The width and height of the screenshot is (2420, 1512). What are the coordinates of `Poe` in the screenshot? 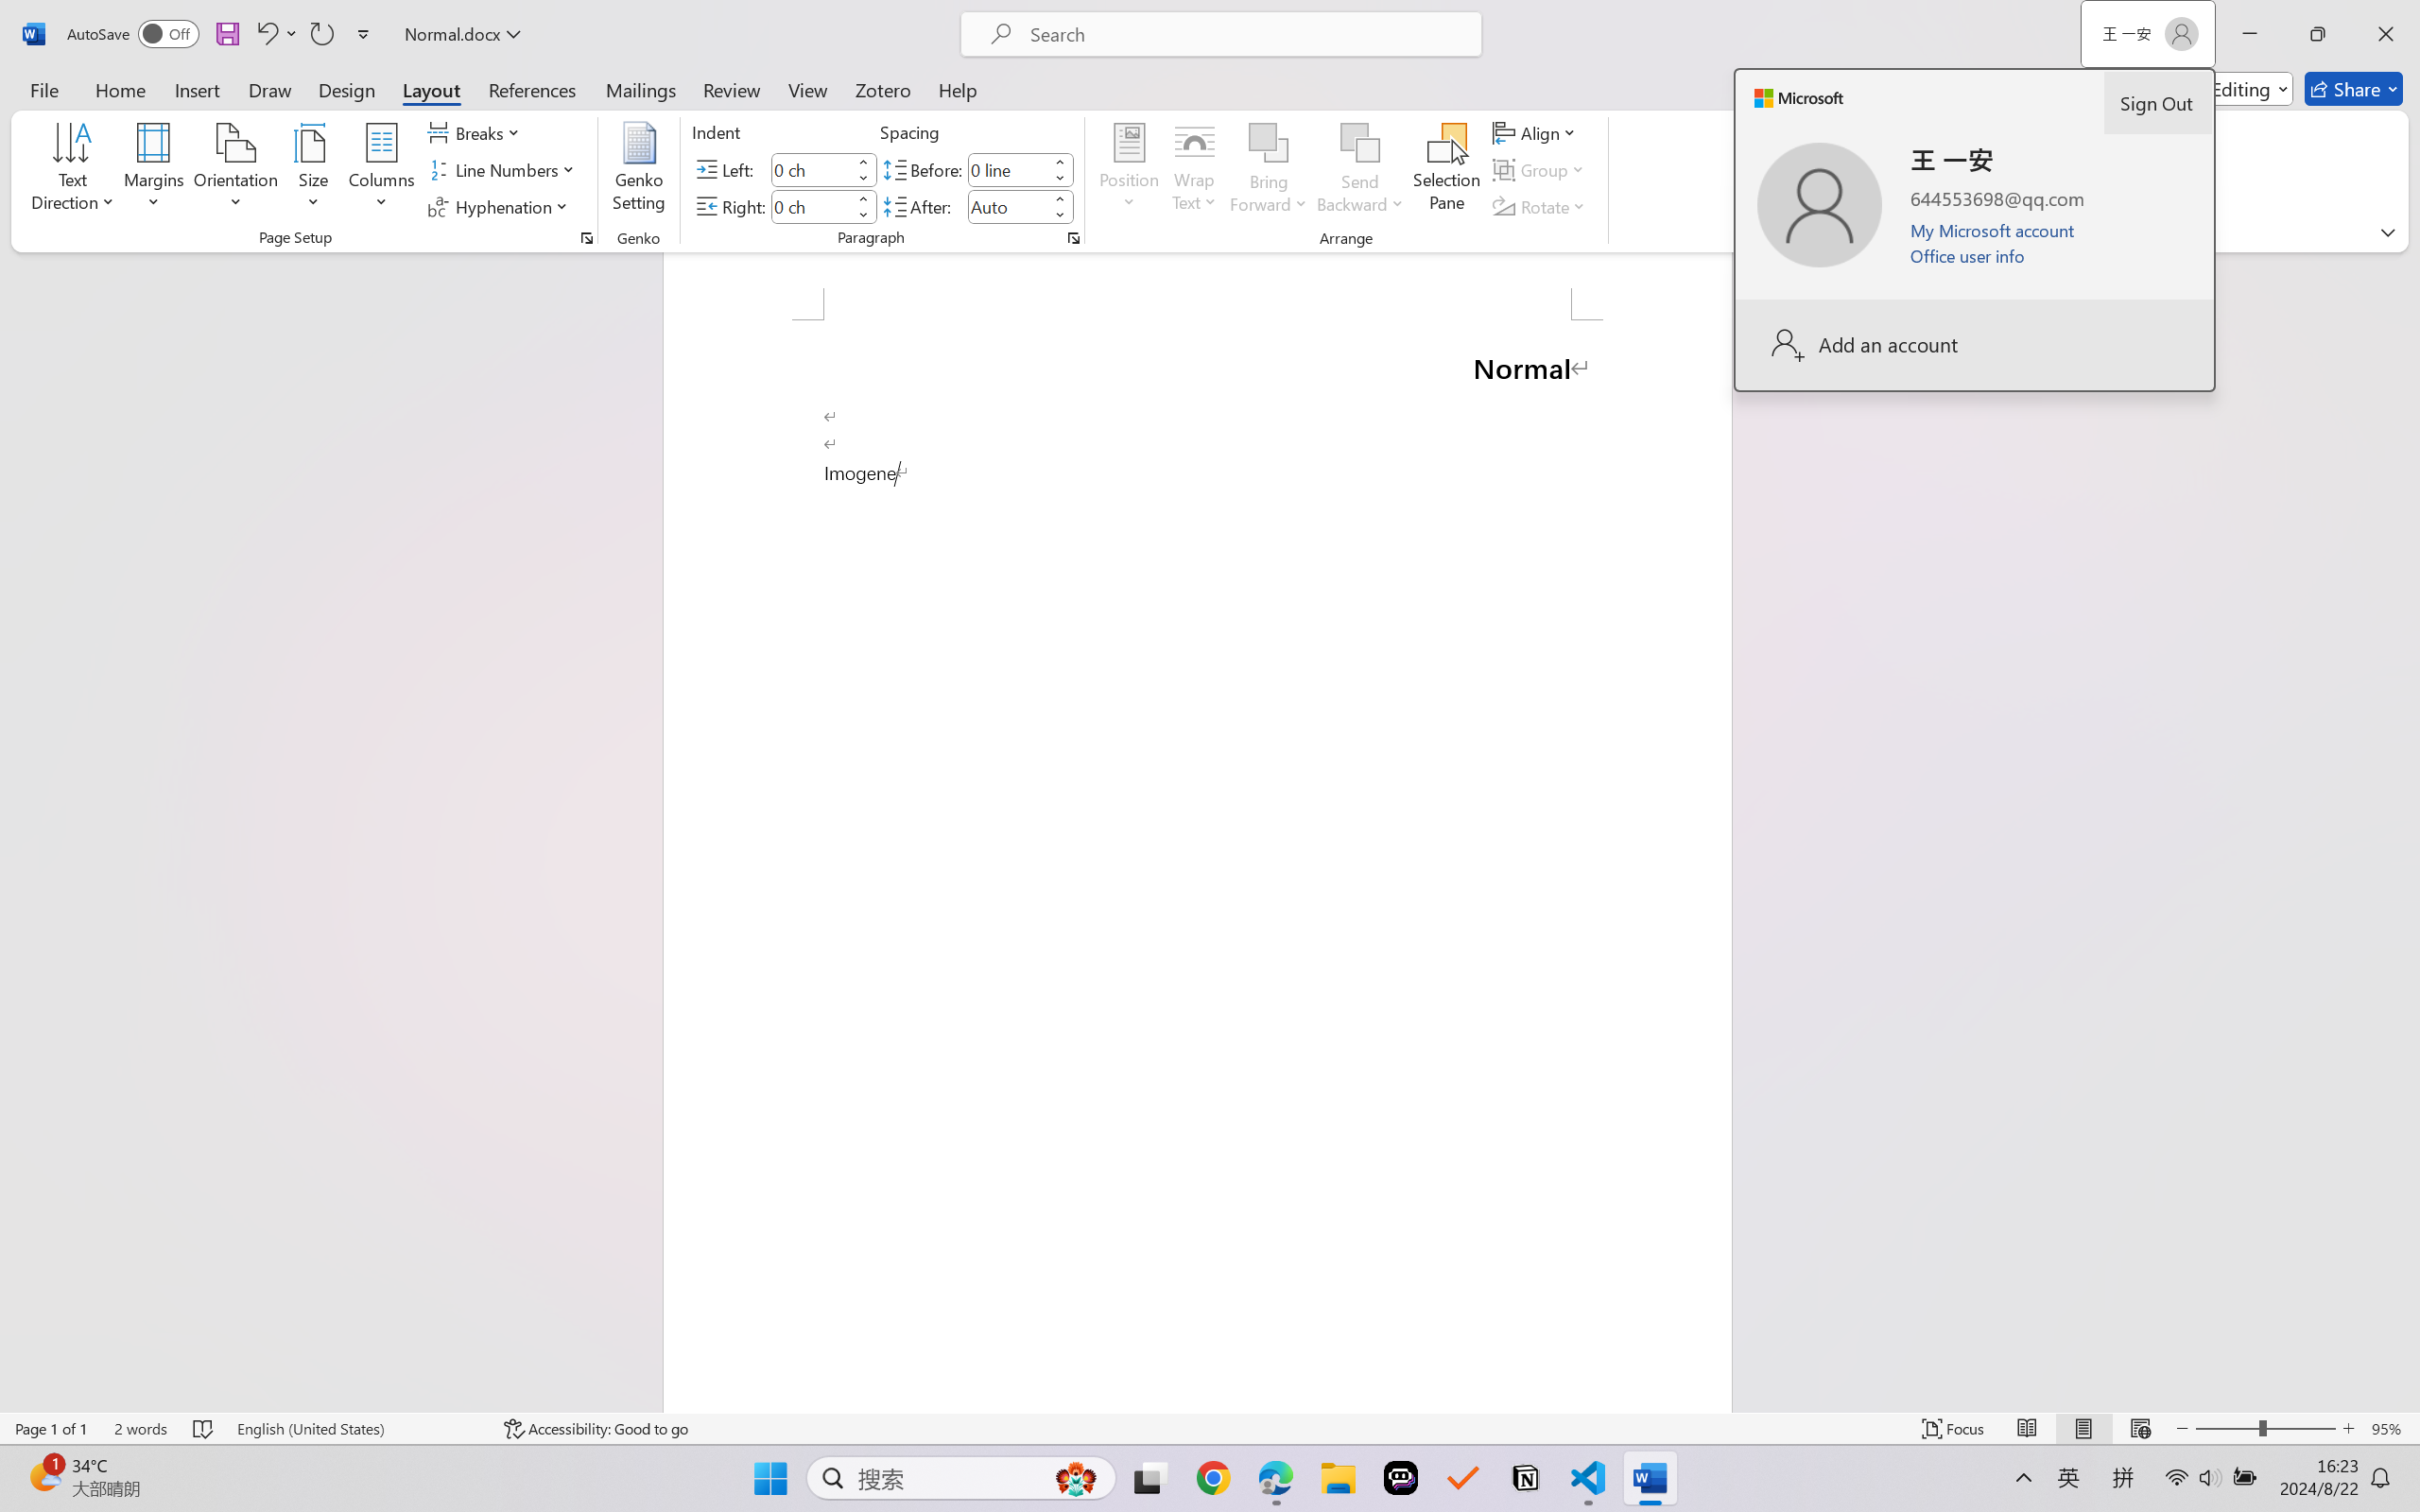 It's located at (1401, 1478).